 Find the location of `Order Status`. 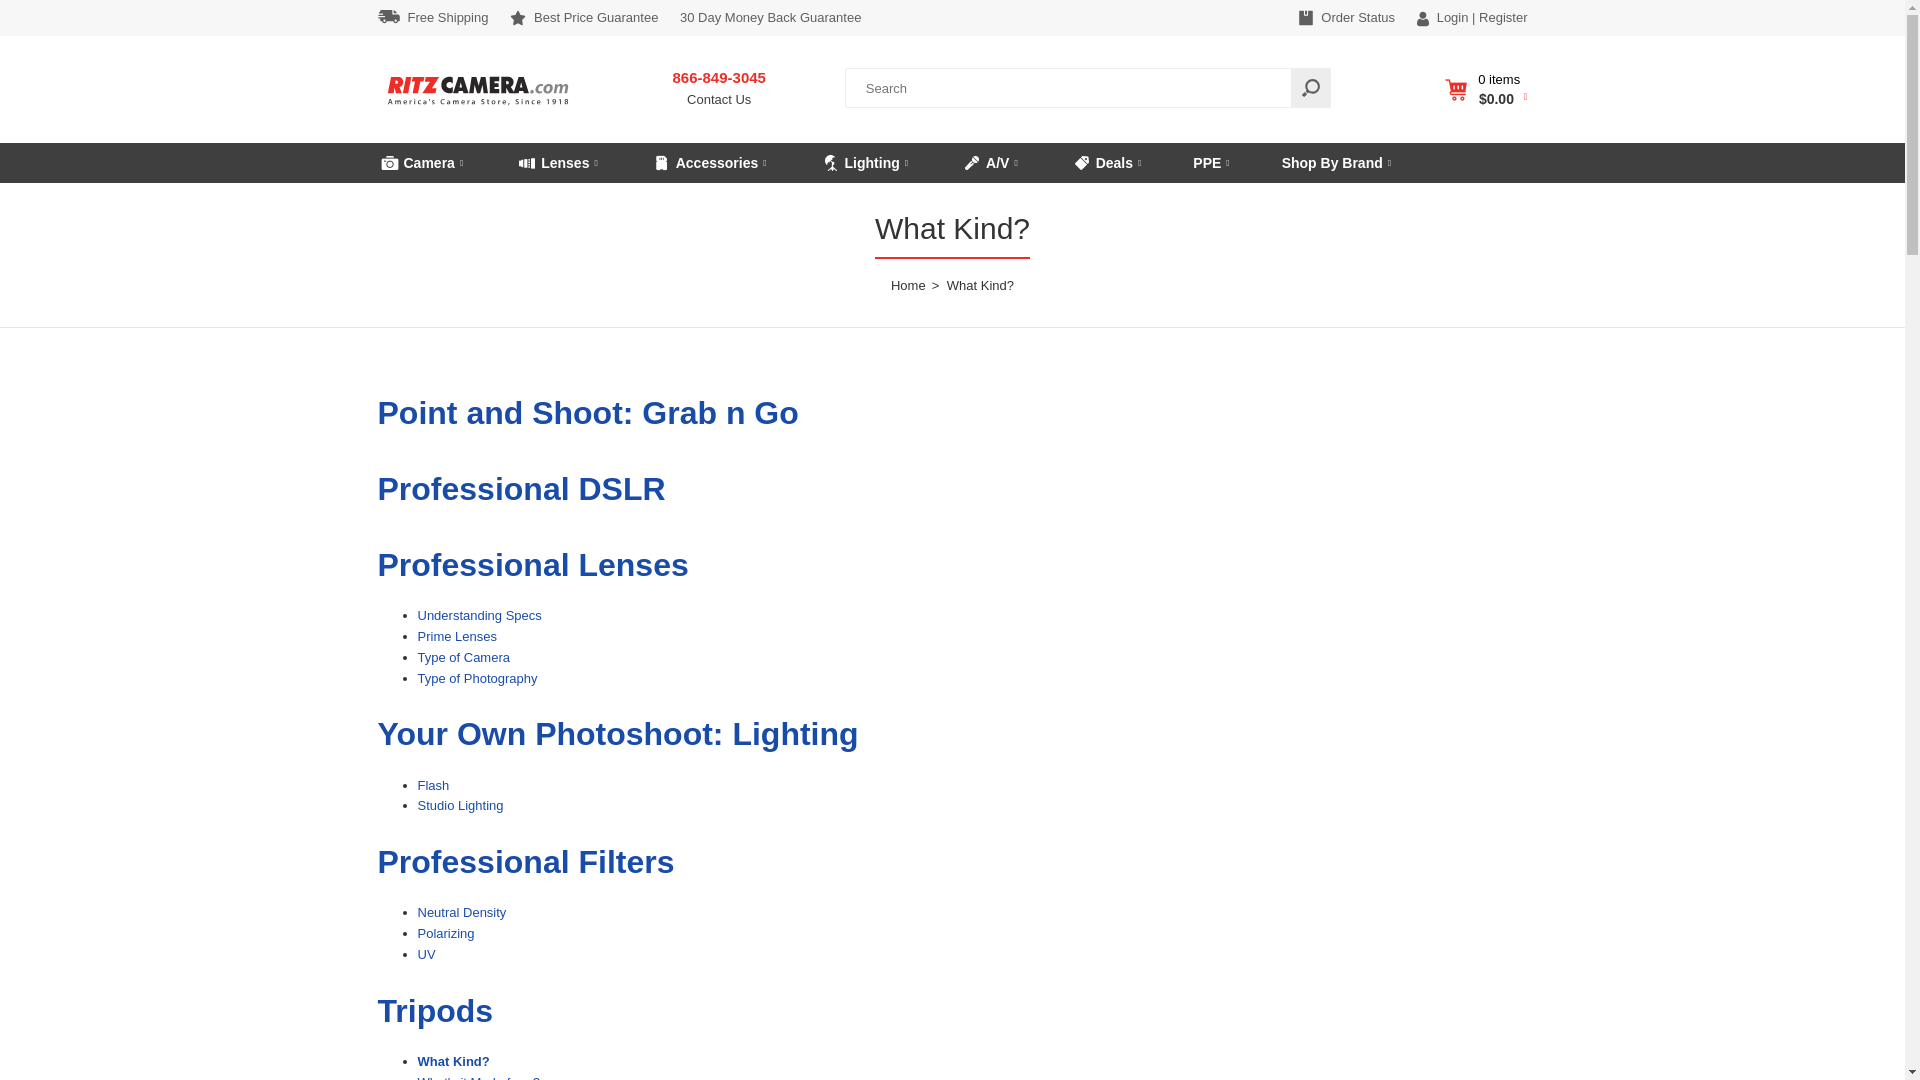

Order Status is located at coordinates (1351, 18).